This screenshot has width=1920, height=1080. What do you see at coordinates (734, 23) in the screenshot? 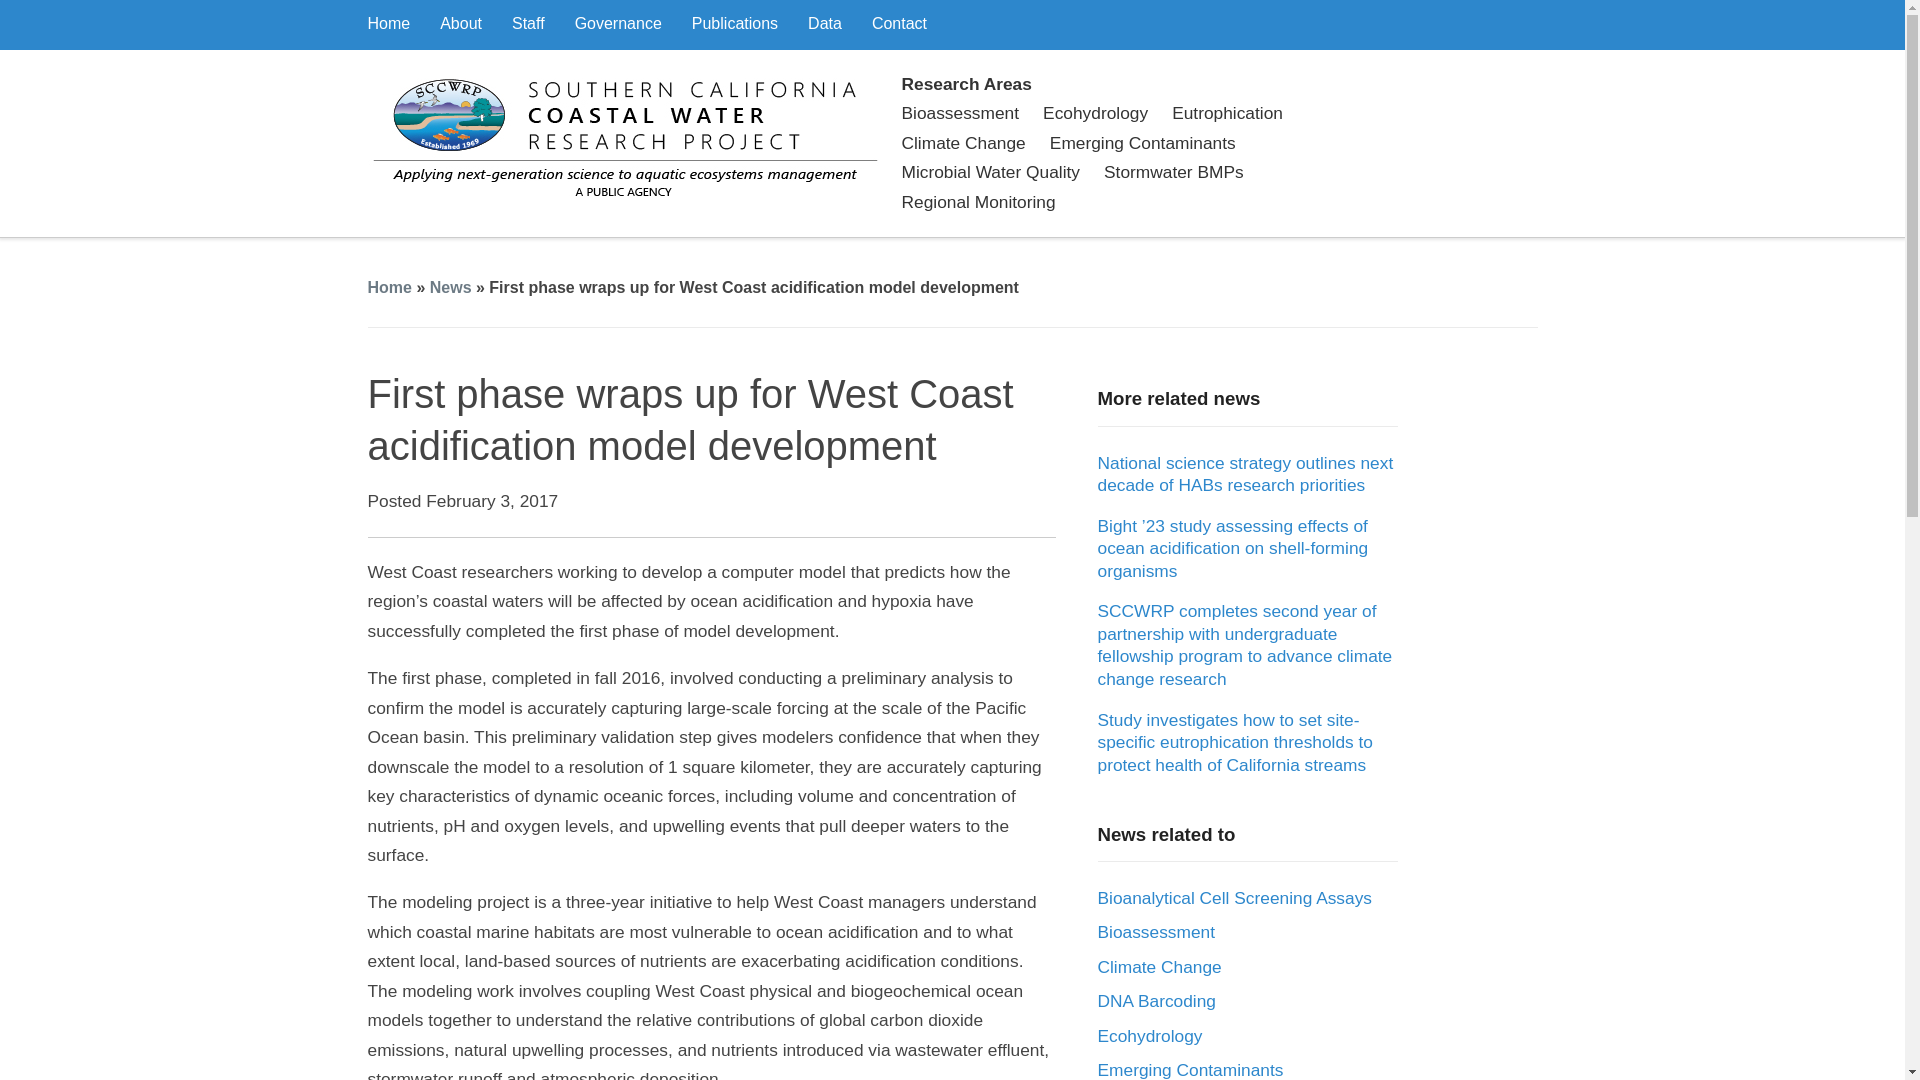
I see `Publications` at bounding box center [734, 23].